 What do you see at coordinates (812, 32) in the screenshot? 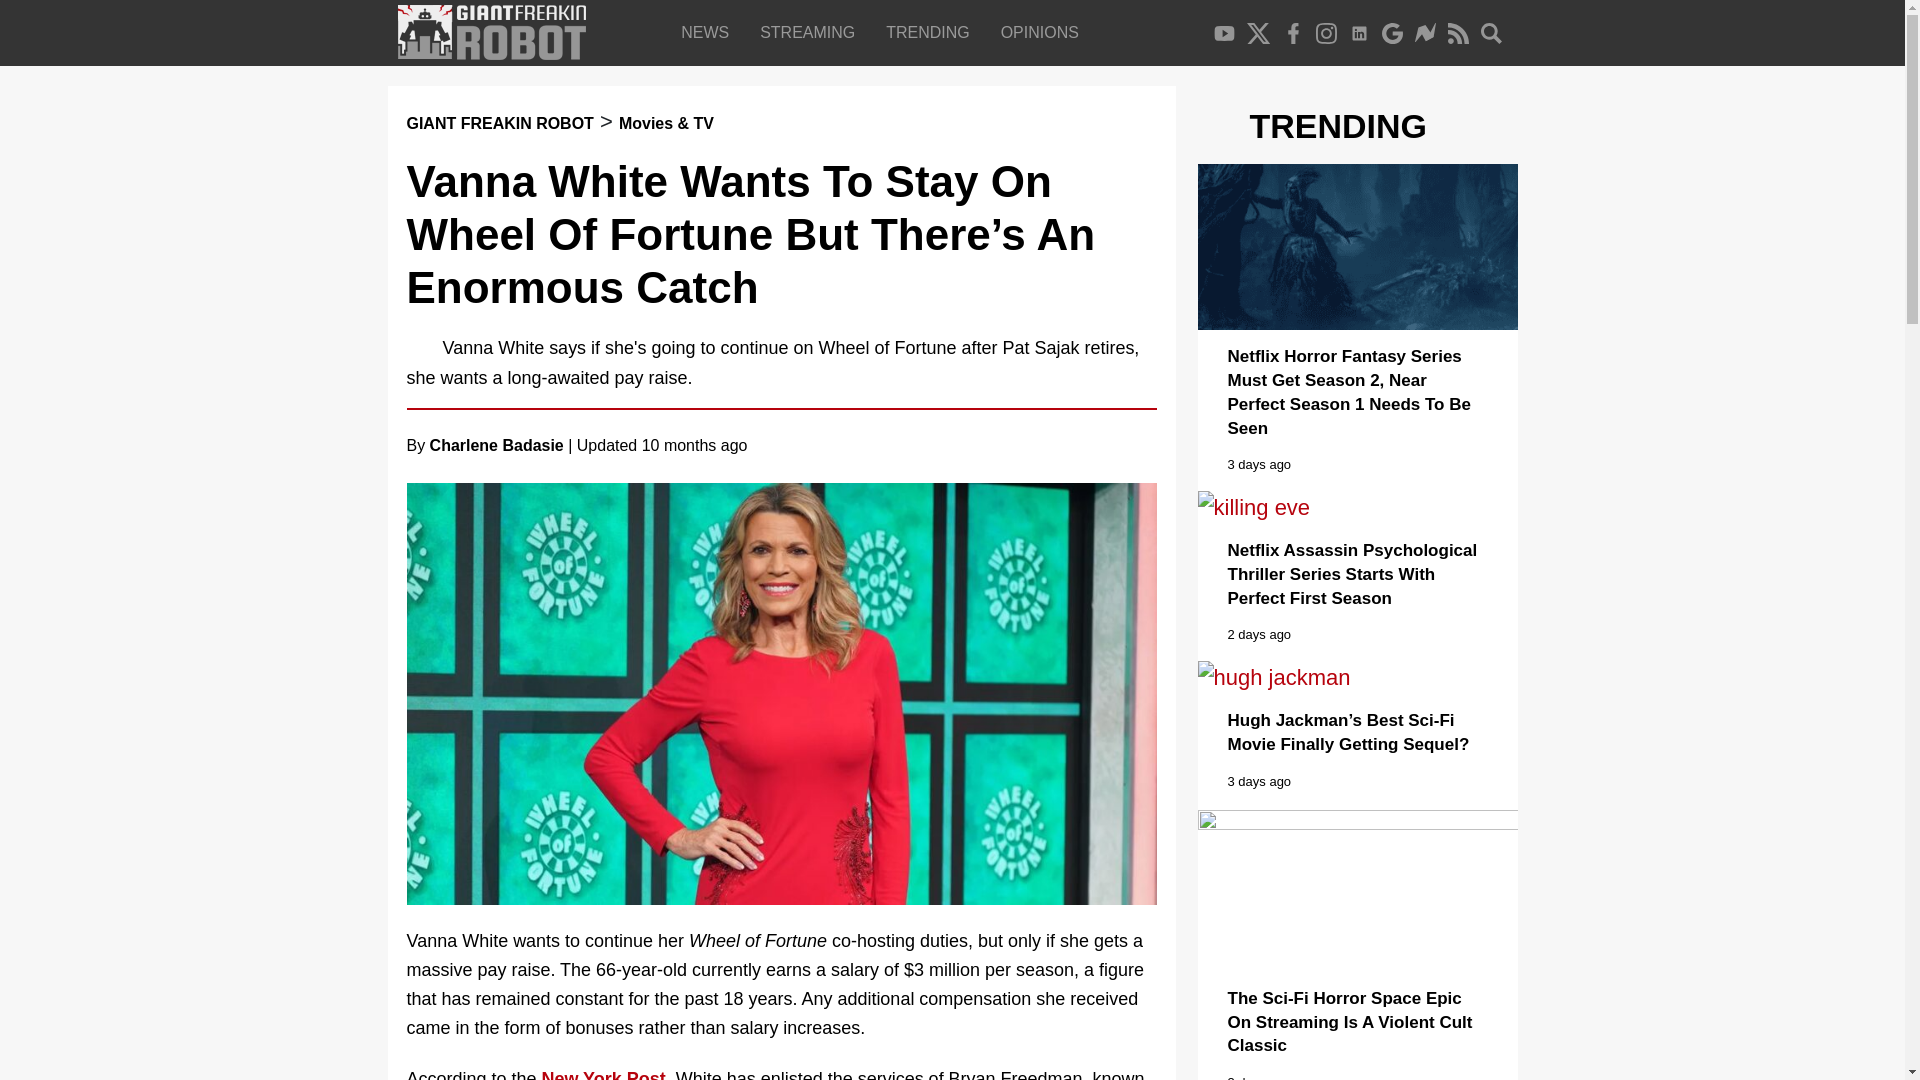
I see `Streaming` at bounding box center [812, 32].